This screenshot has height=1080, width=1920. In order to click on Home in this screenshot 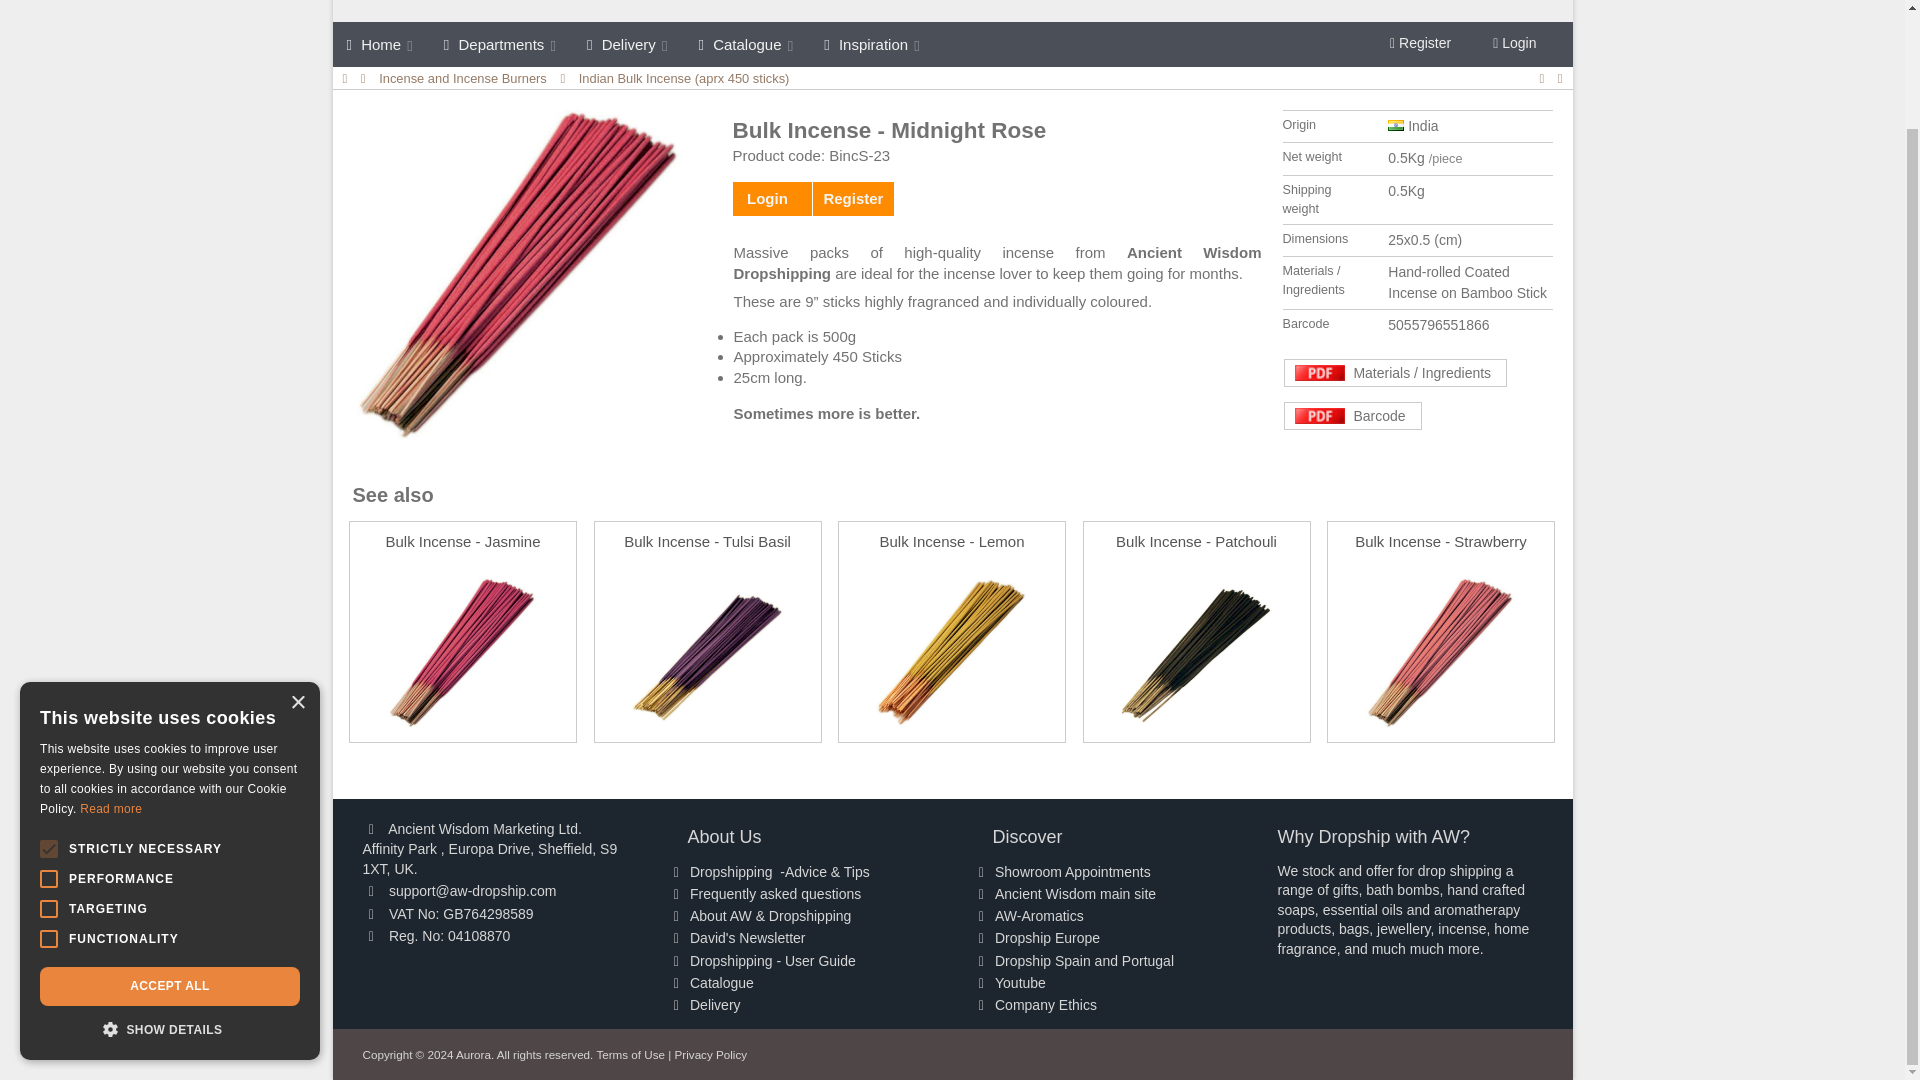, I will do `click(380, 44)`.